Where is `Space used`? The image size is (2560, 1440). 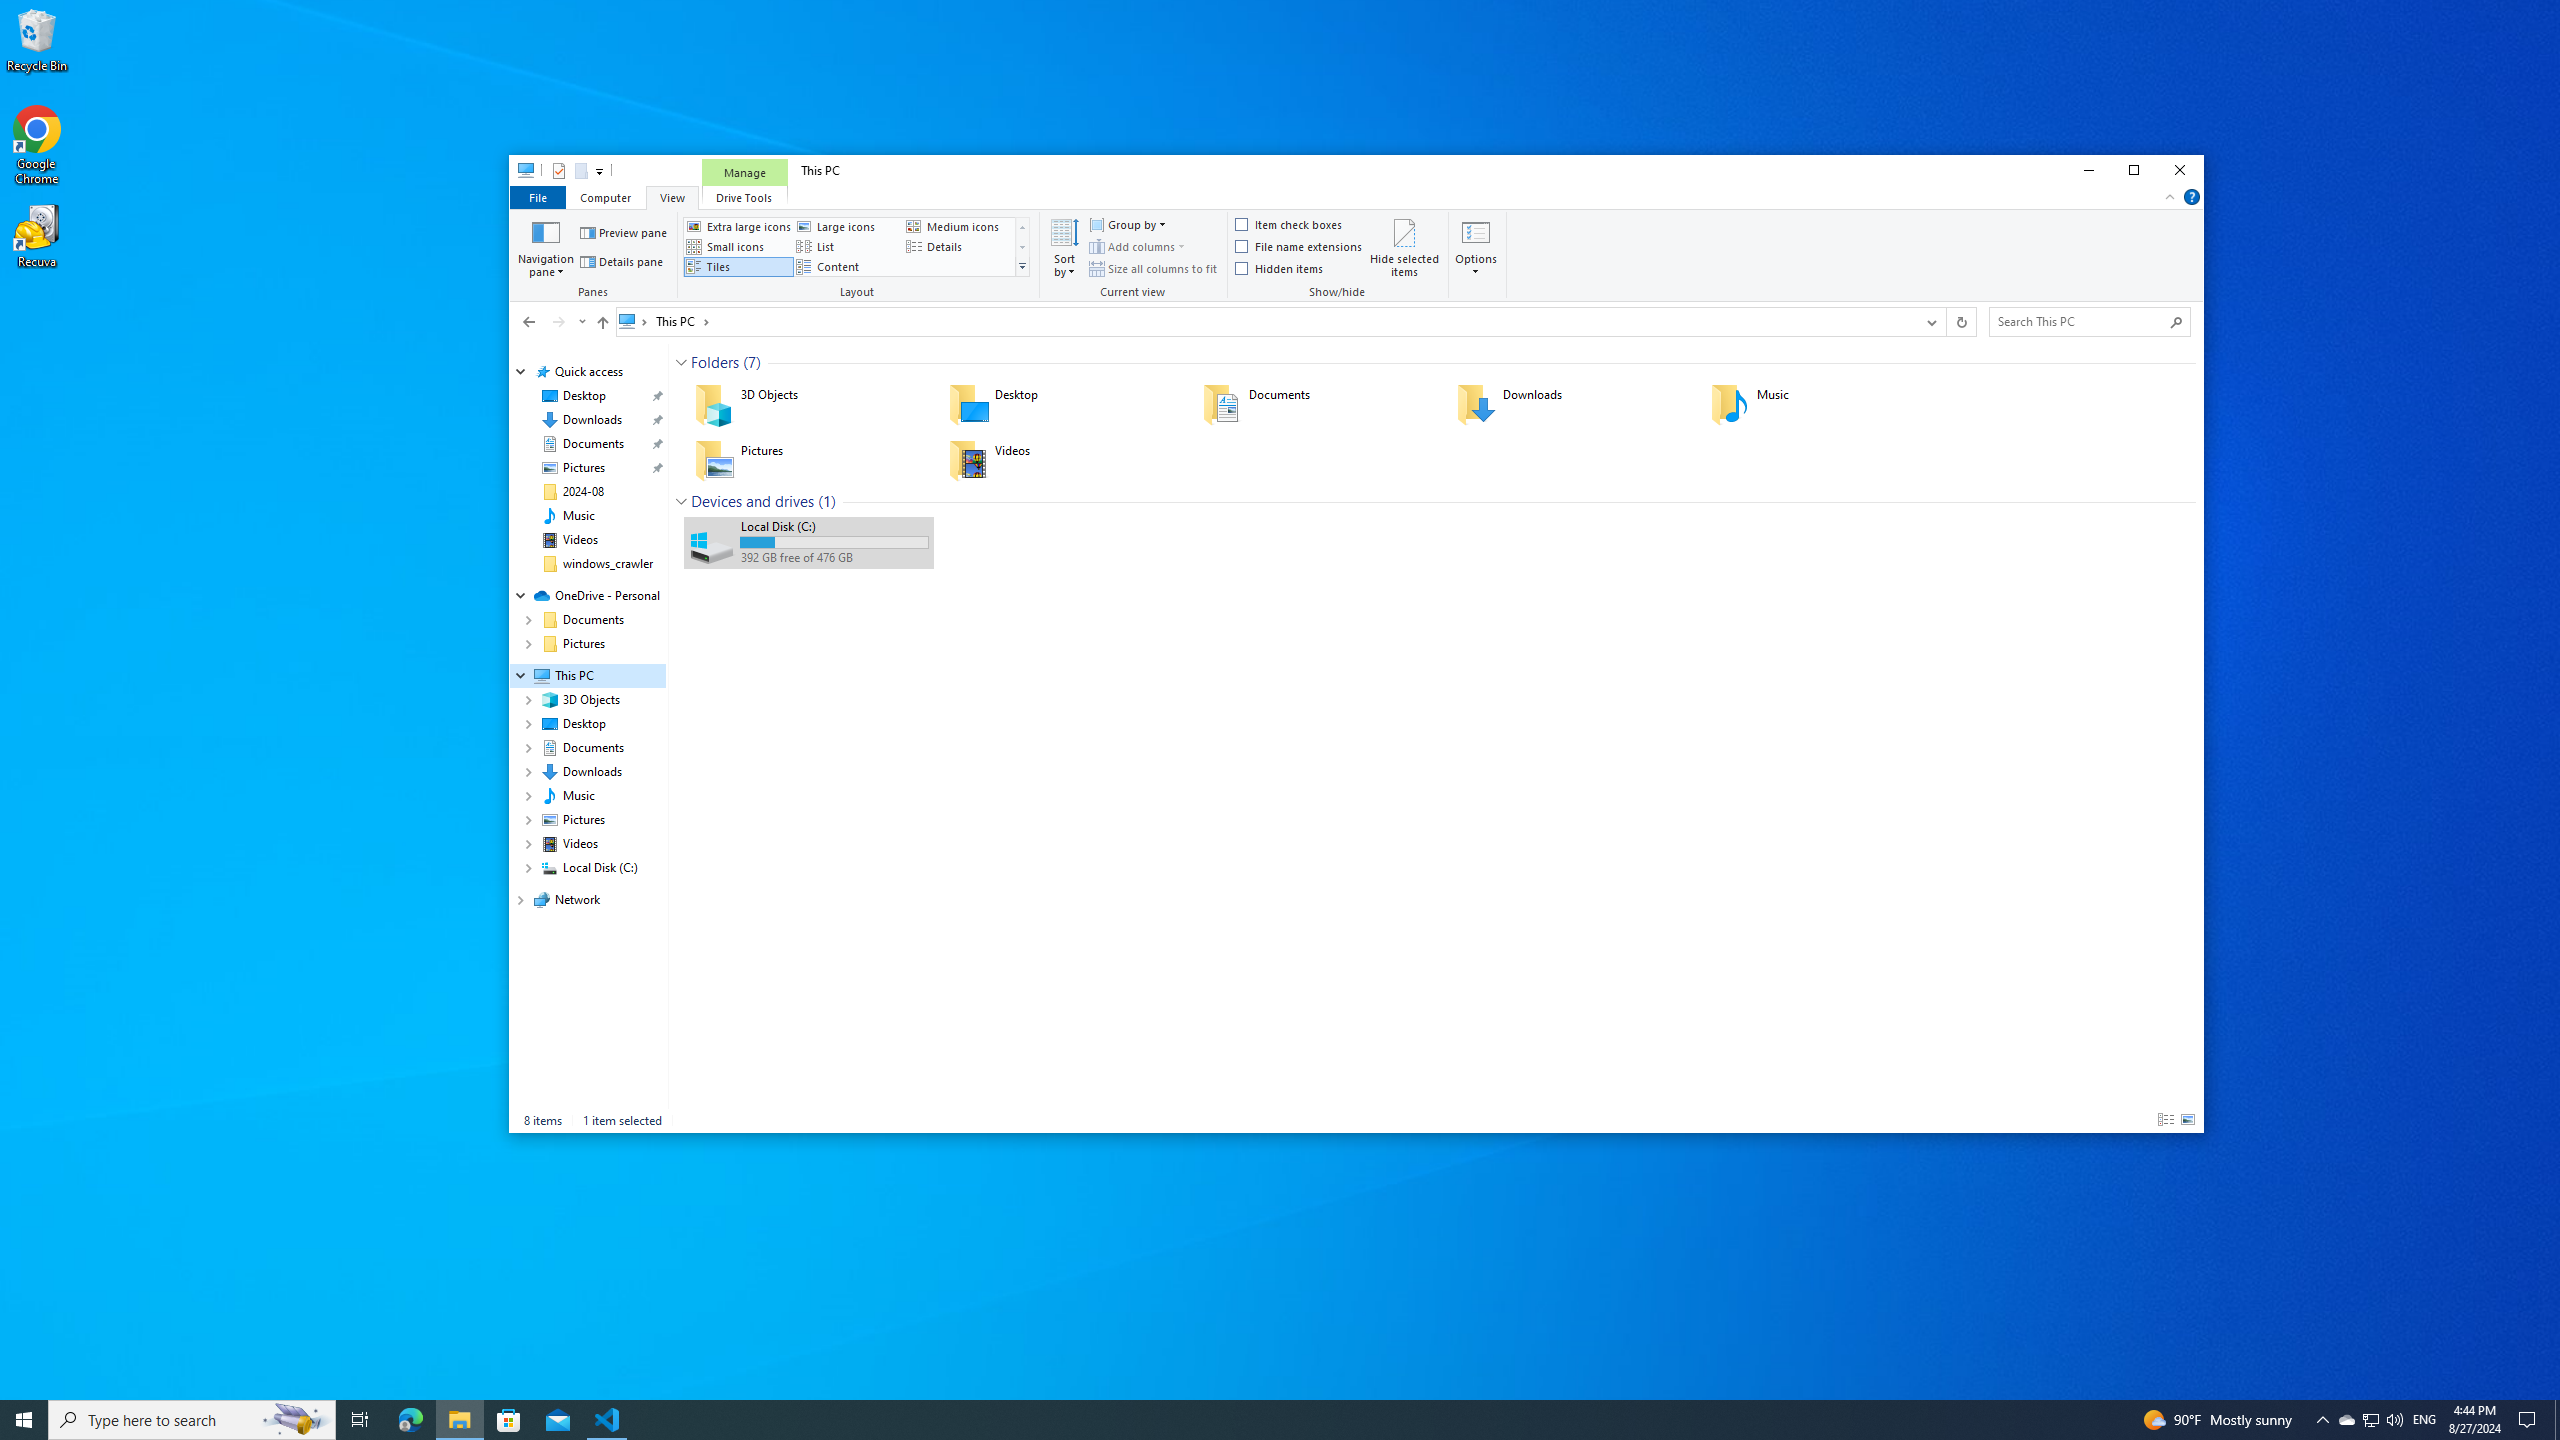
Space used is located at coordinates (834, 542).